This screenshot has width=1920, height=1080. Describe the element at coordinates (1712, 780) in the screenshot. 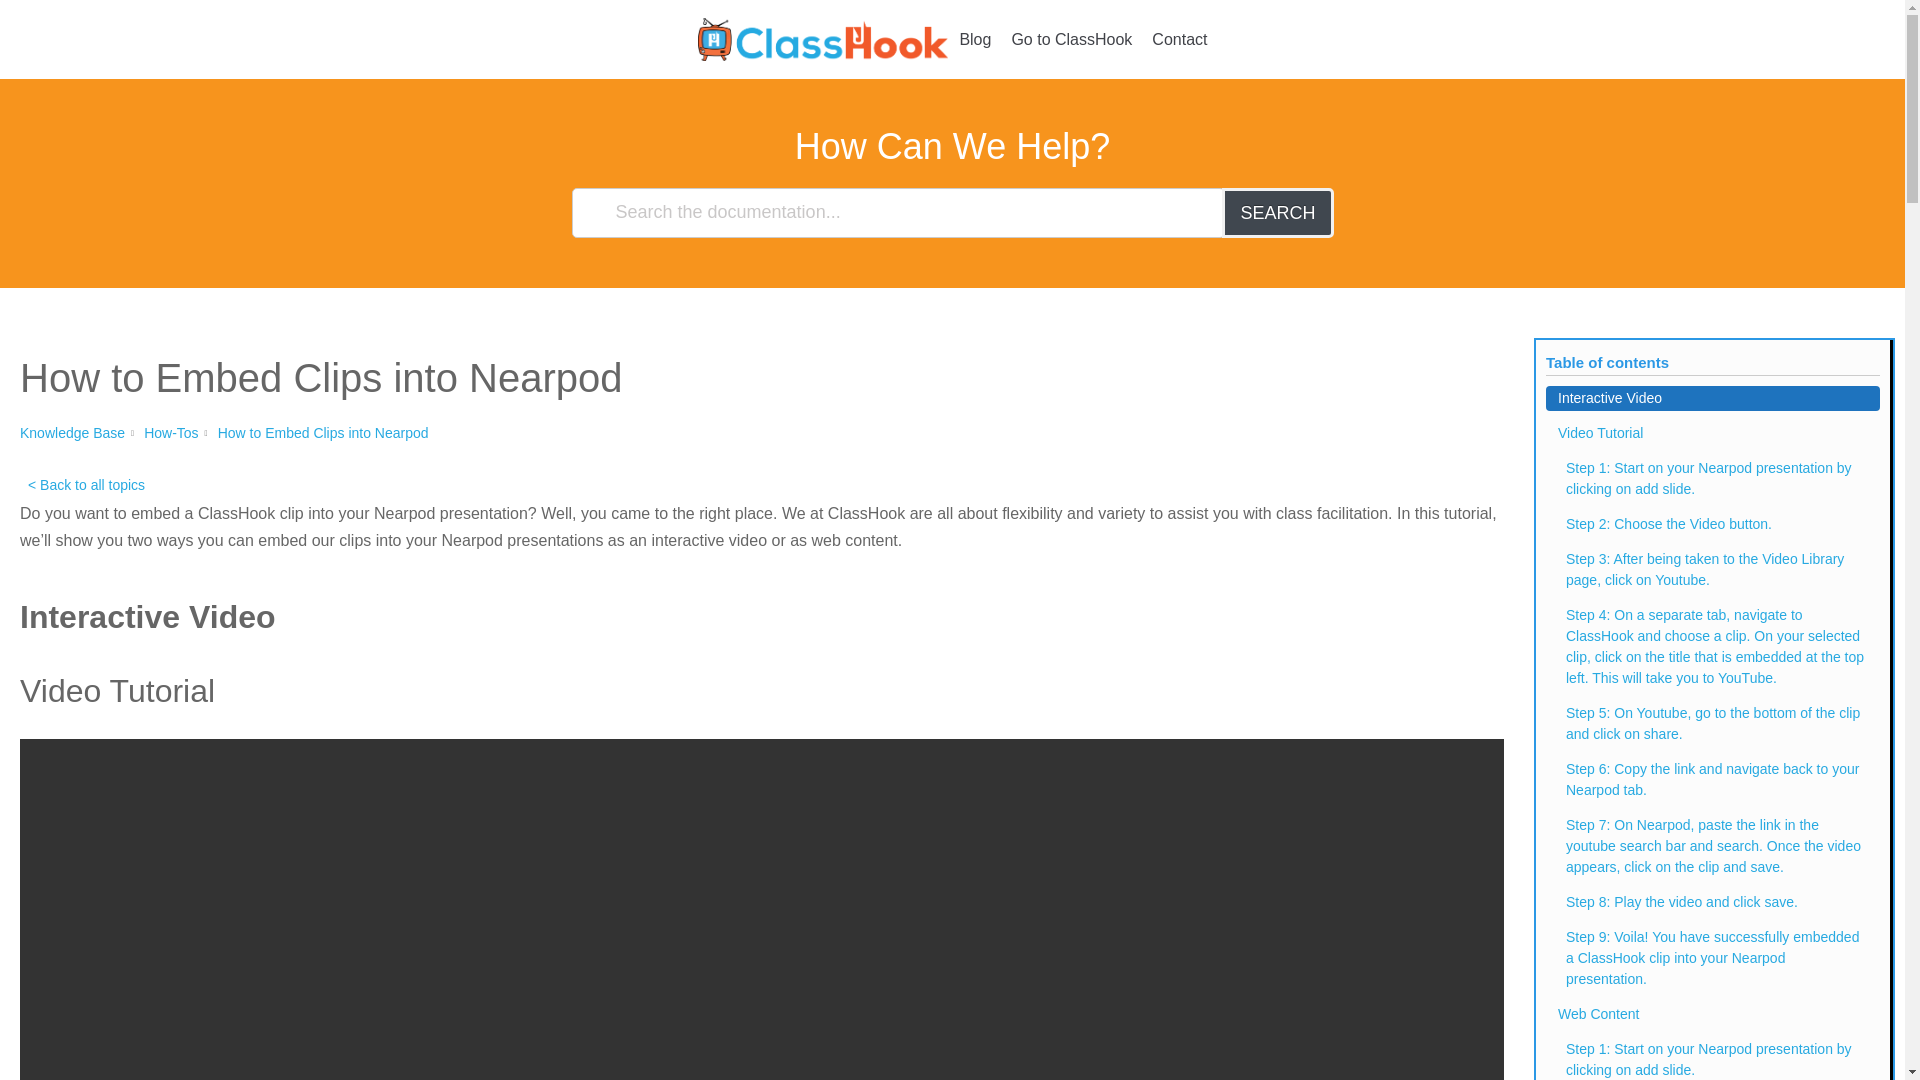

I see `Step 6: Copy the link and navigate back to your Nearpod tab.` at that location.